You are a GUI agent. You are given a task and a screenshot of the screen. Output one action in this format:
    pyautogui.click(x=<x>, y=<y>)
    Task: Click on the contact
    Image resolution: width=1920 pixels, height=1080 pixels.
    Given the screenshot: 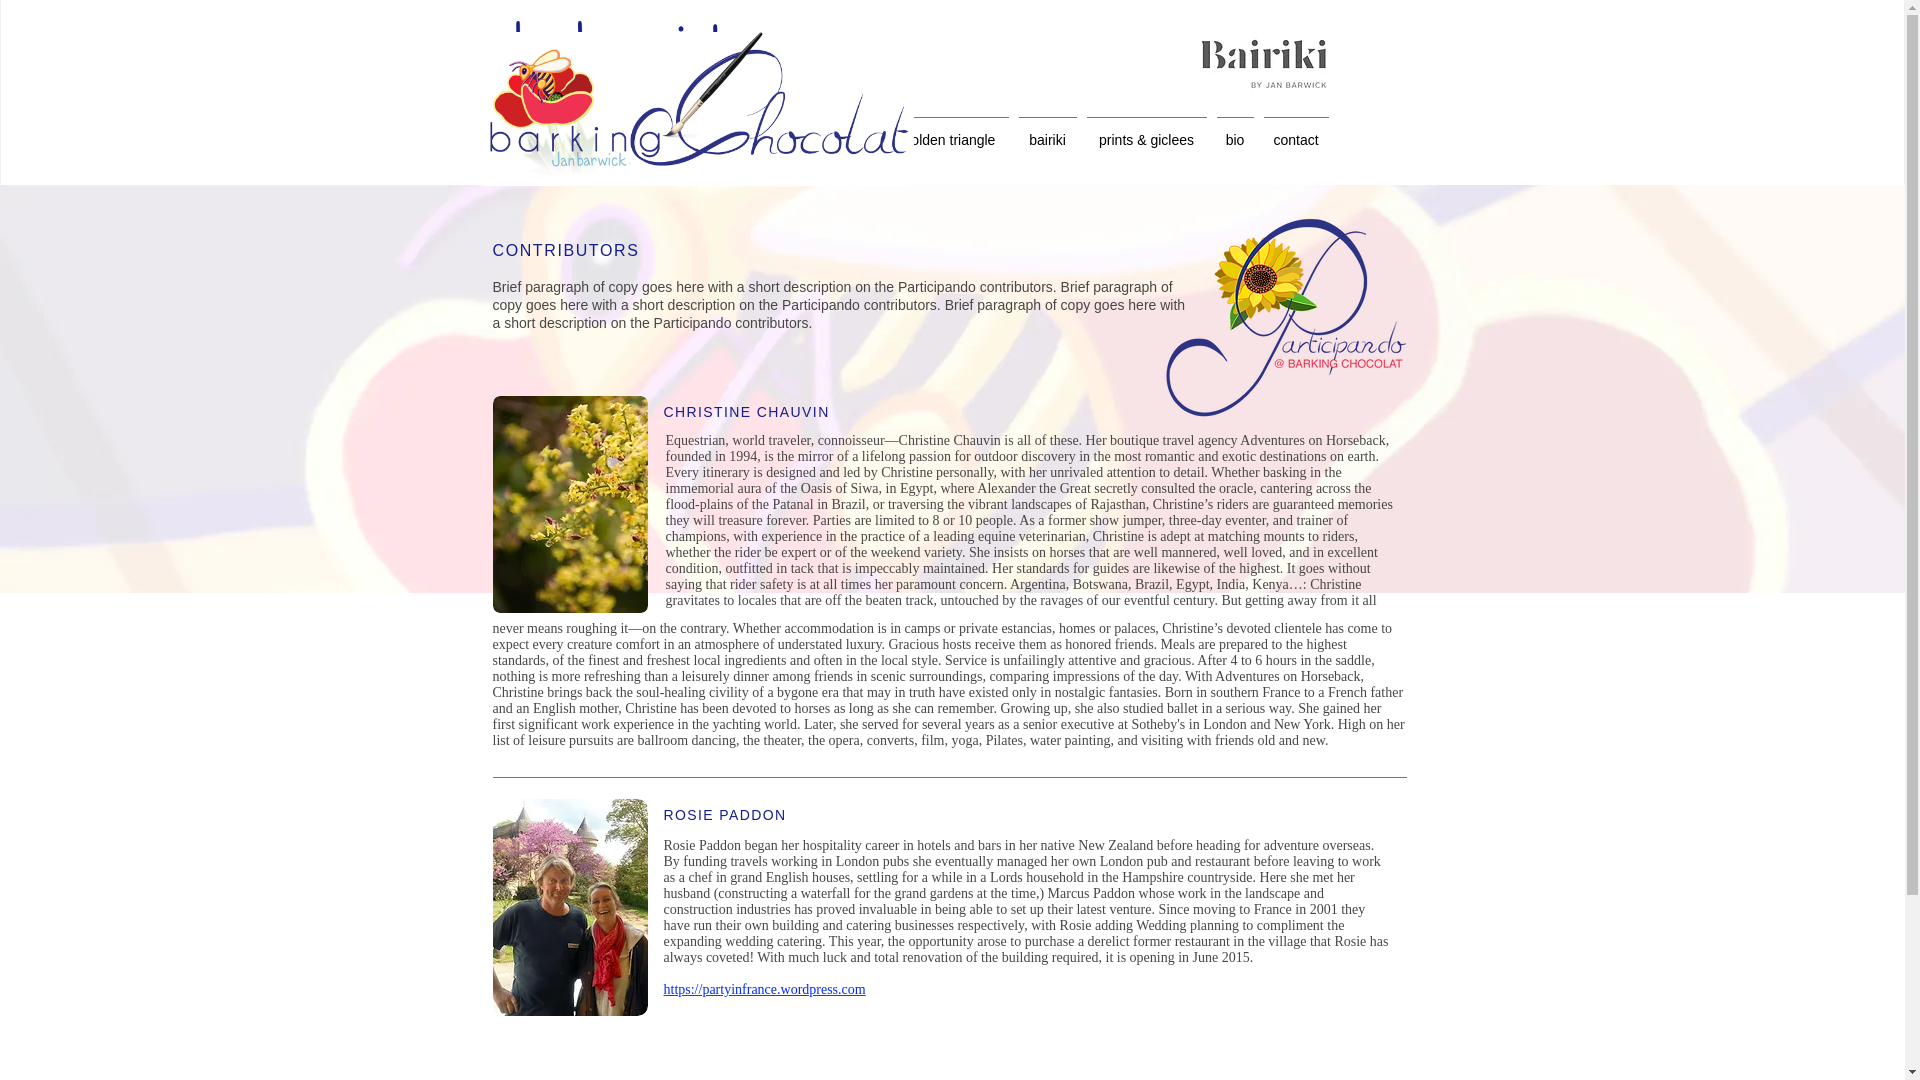 What is the action you would take?
    pyautogui.click(x=1294, y=130)
    